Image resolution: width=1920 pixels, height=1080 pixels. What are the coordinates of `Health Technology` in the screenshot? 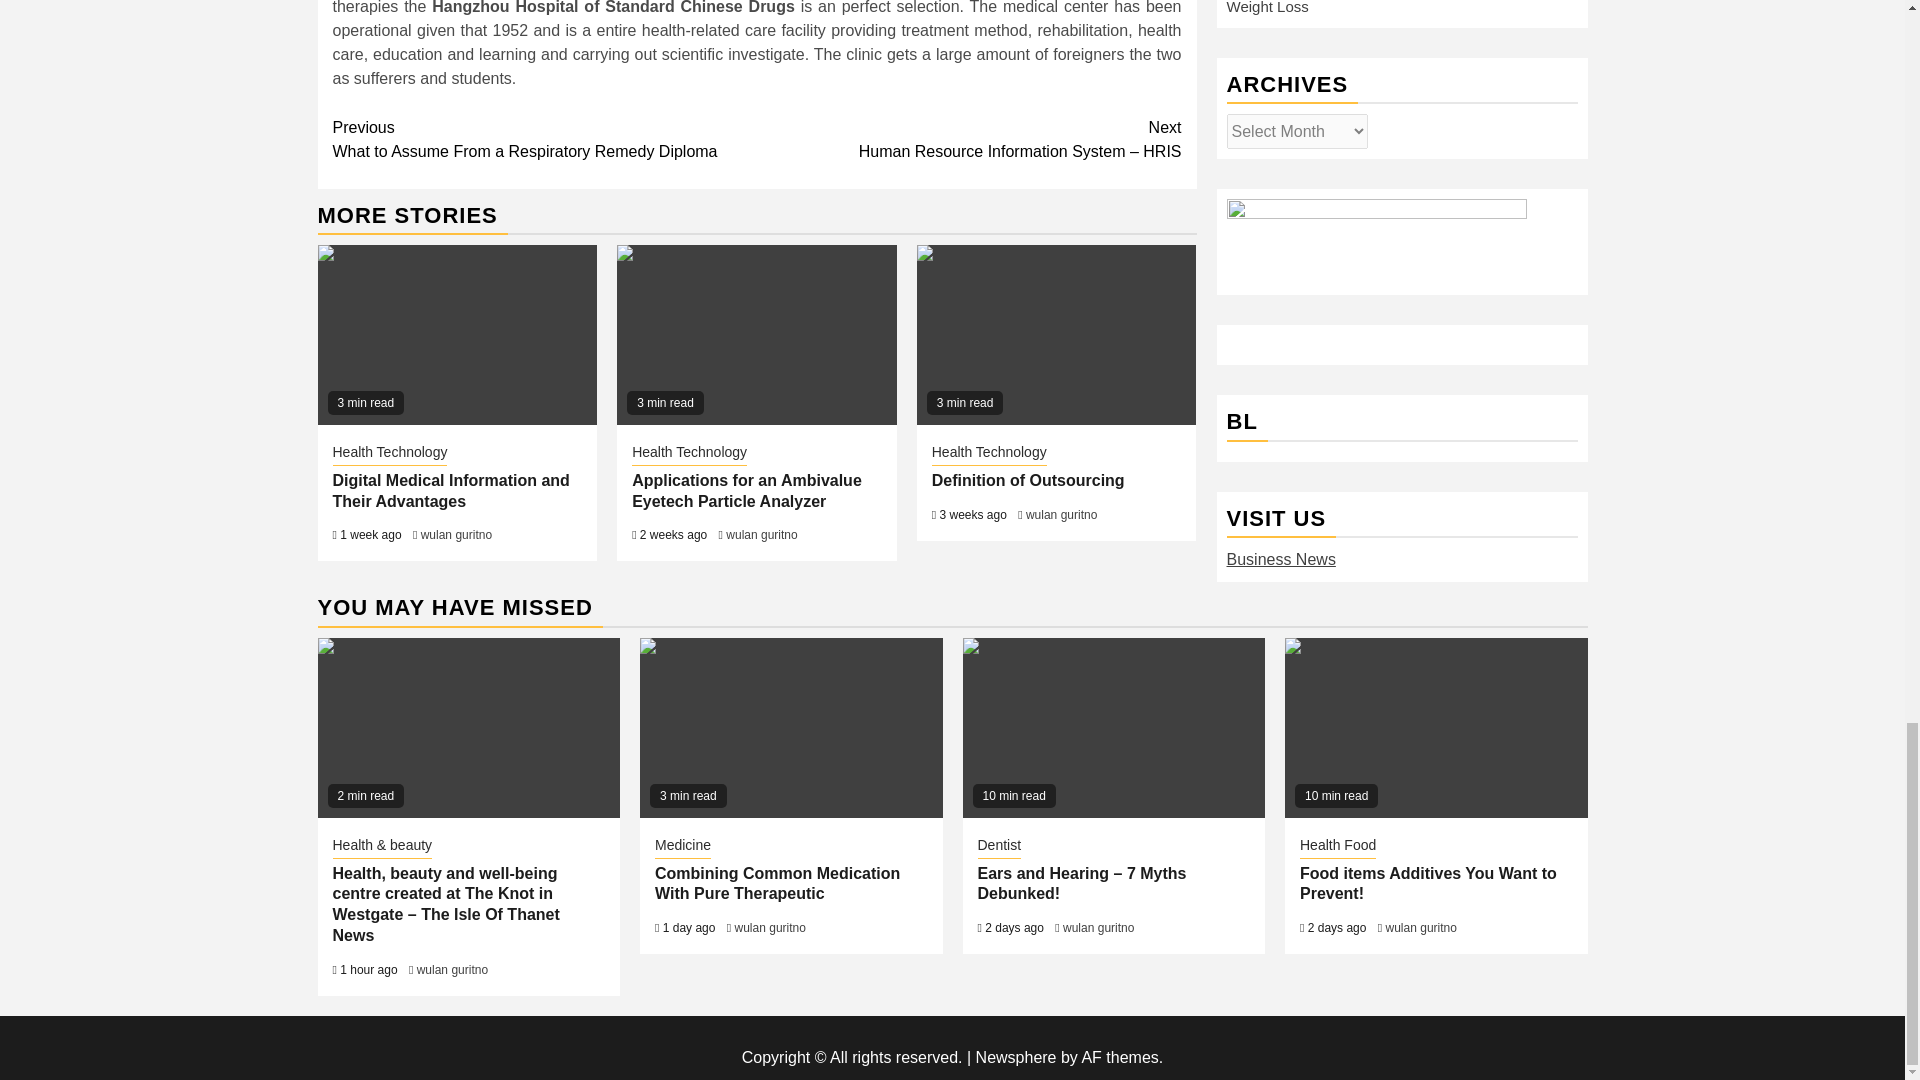 It's located at (390, 453).